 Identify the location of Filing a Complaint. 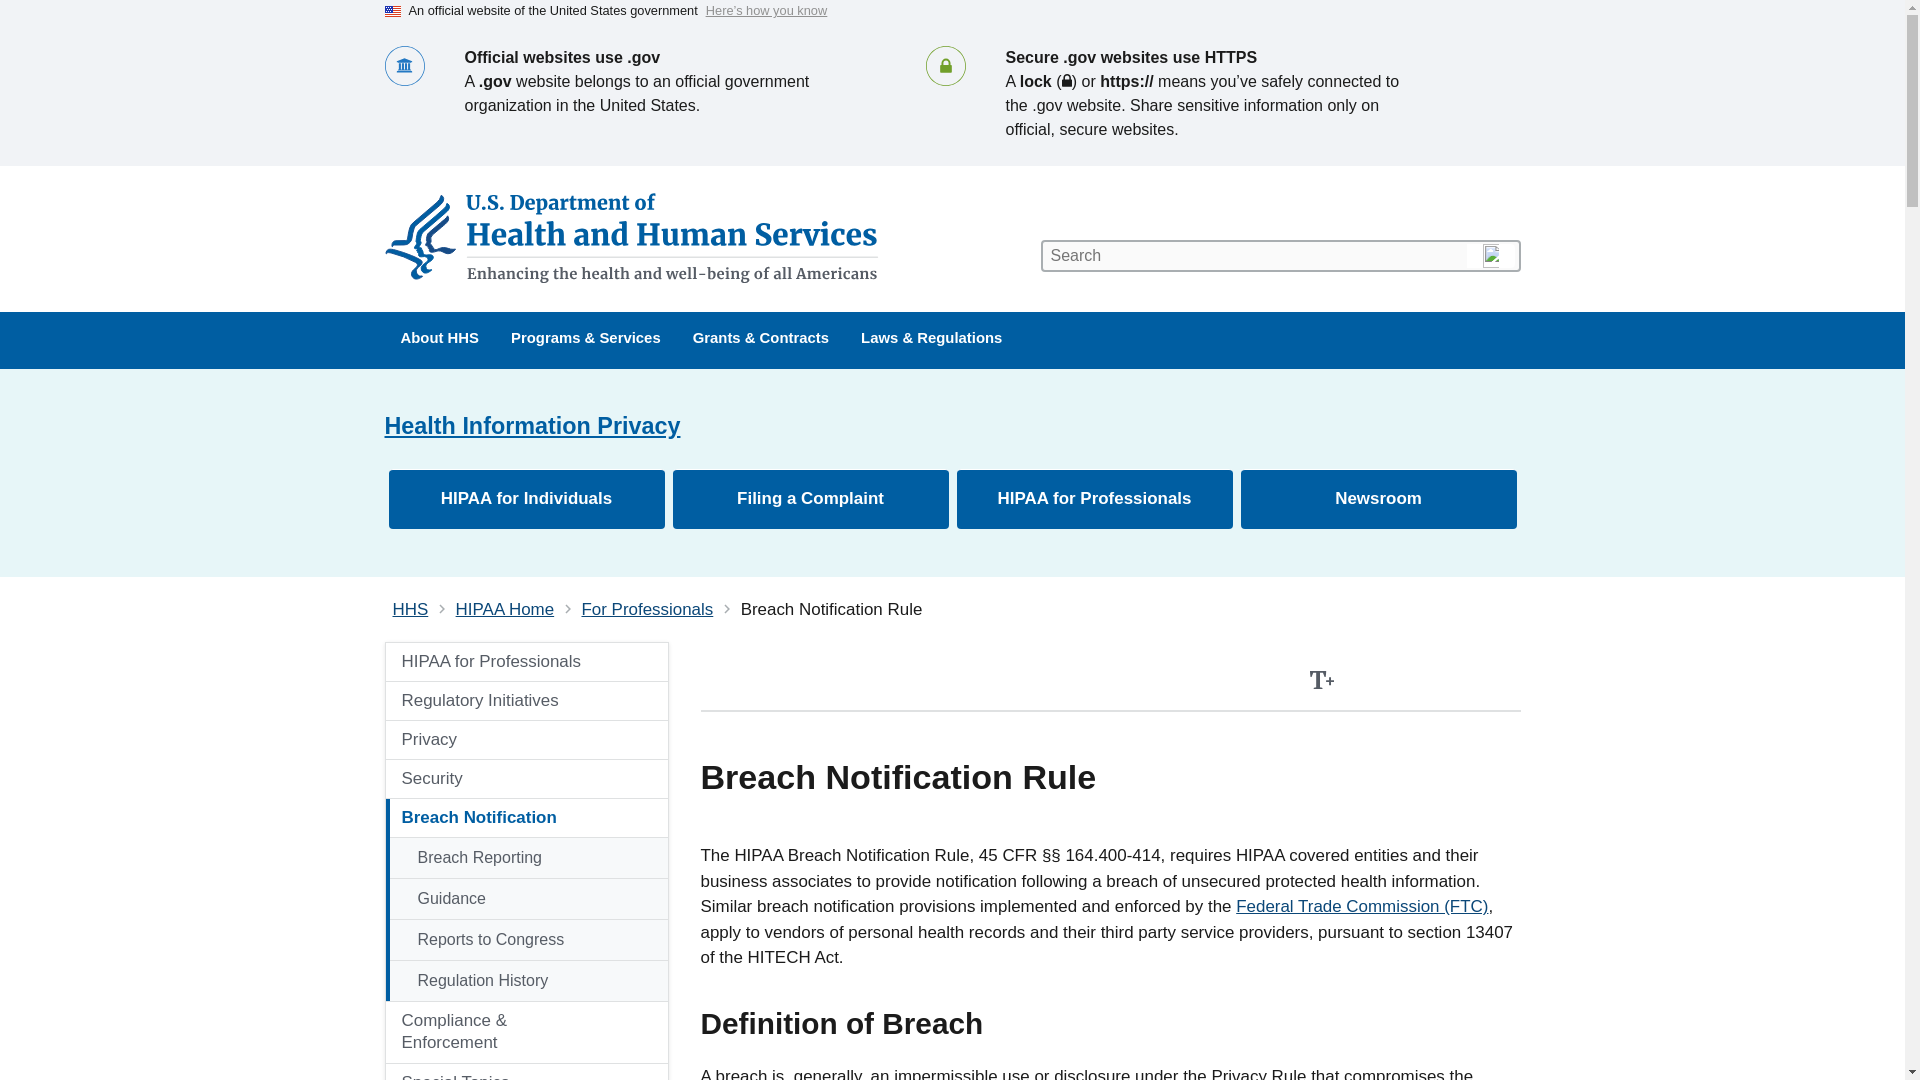
(810, 498).